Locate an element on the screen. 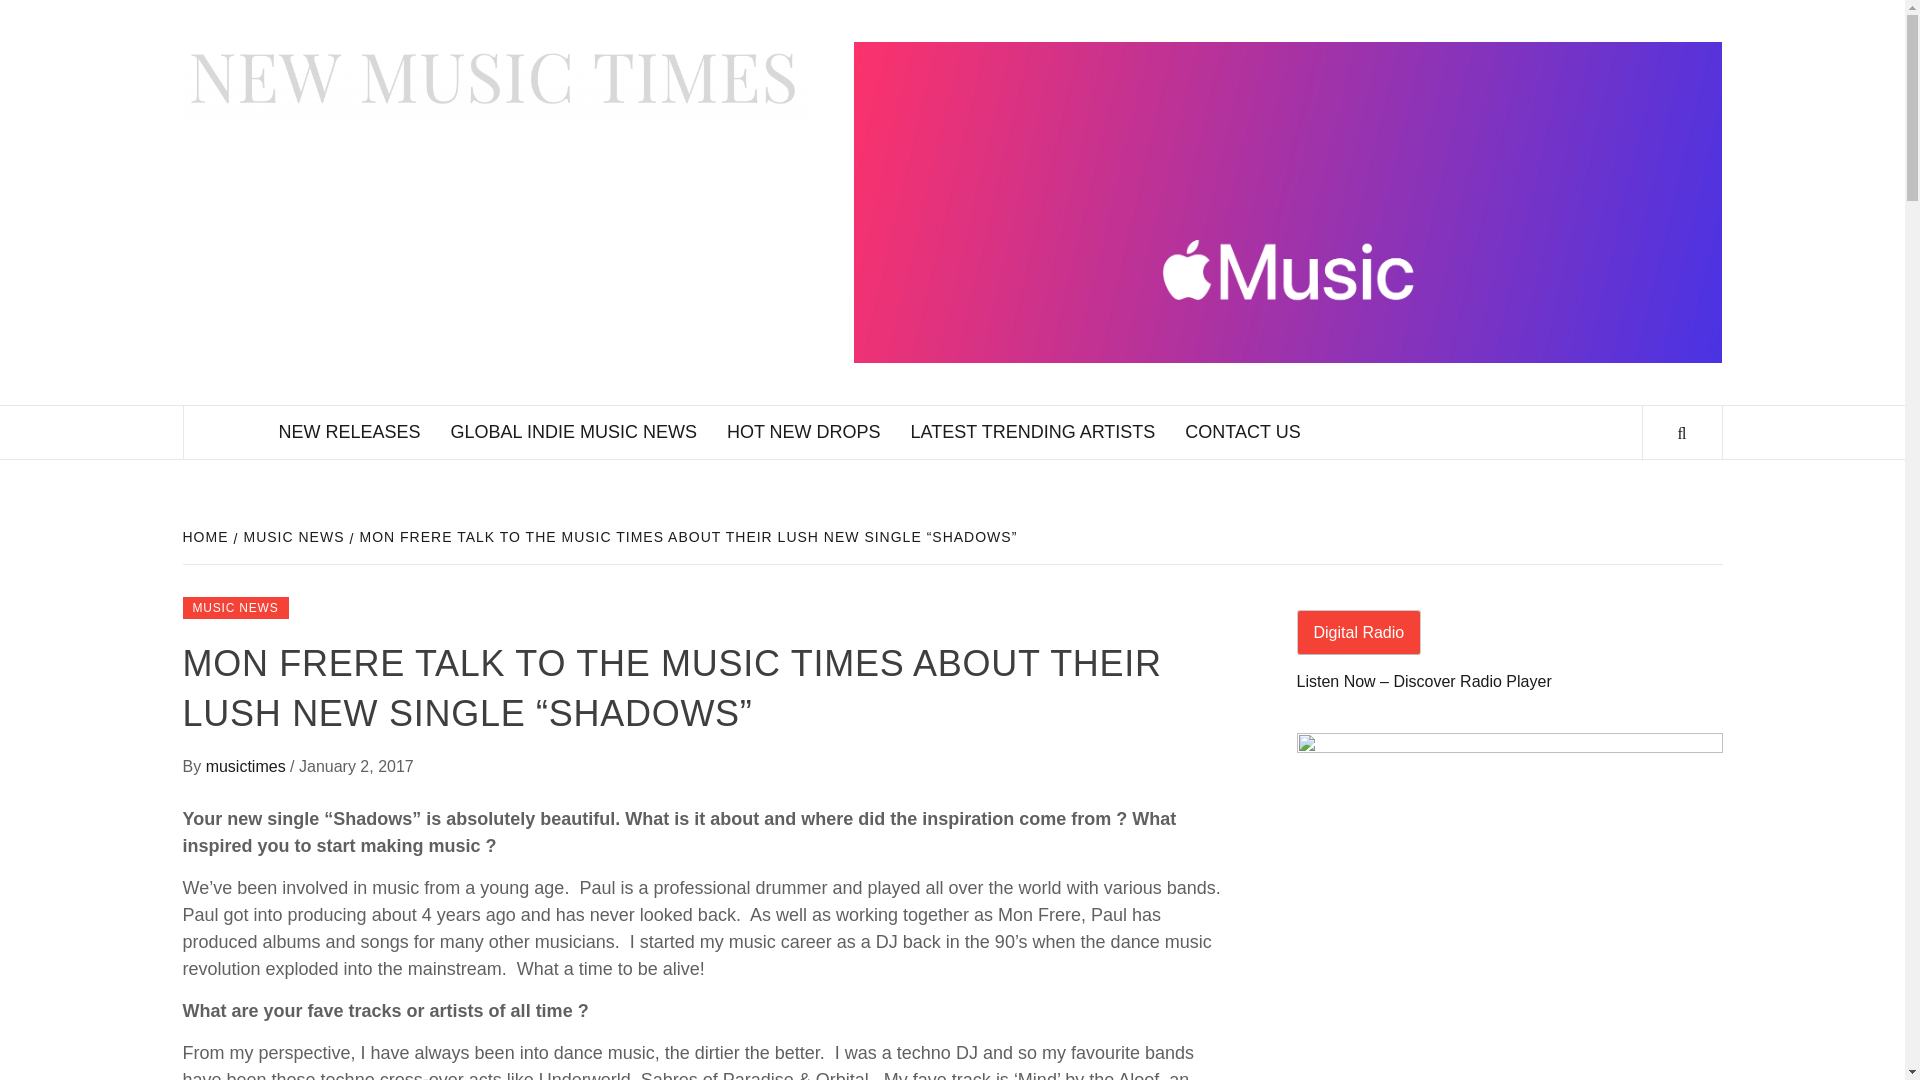 The image size is (1920, 1080). Digital Radio is located at coordinates (1358, 632).